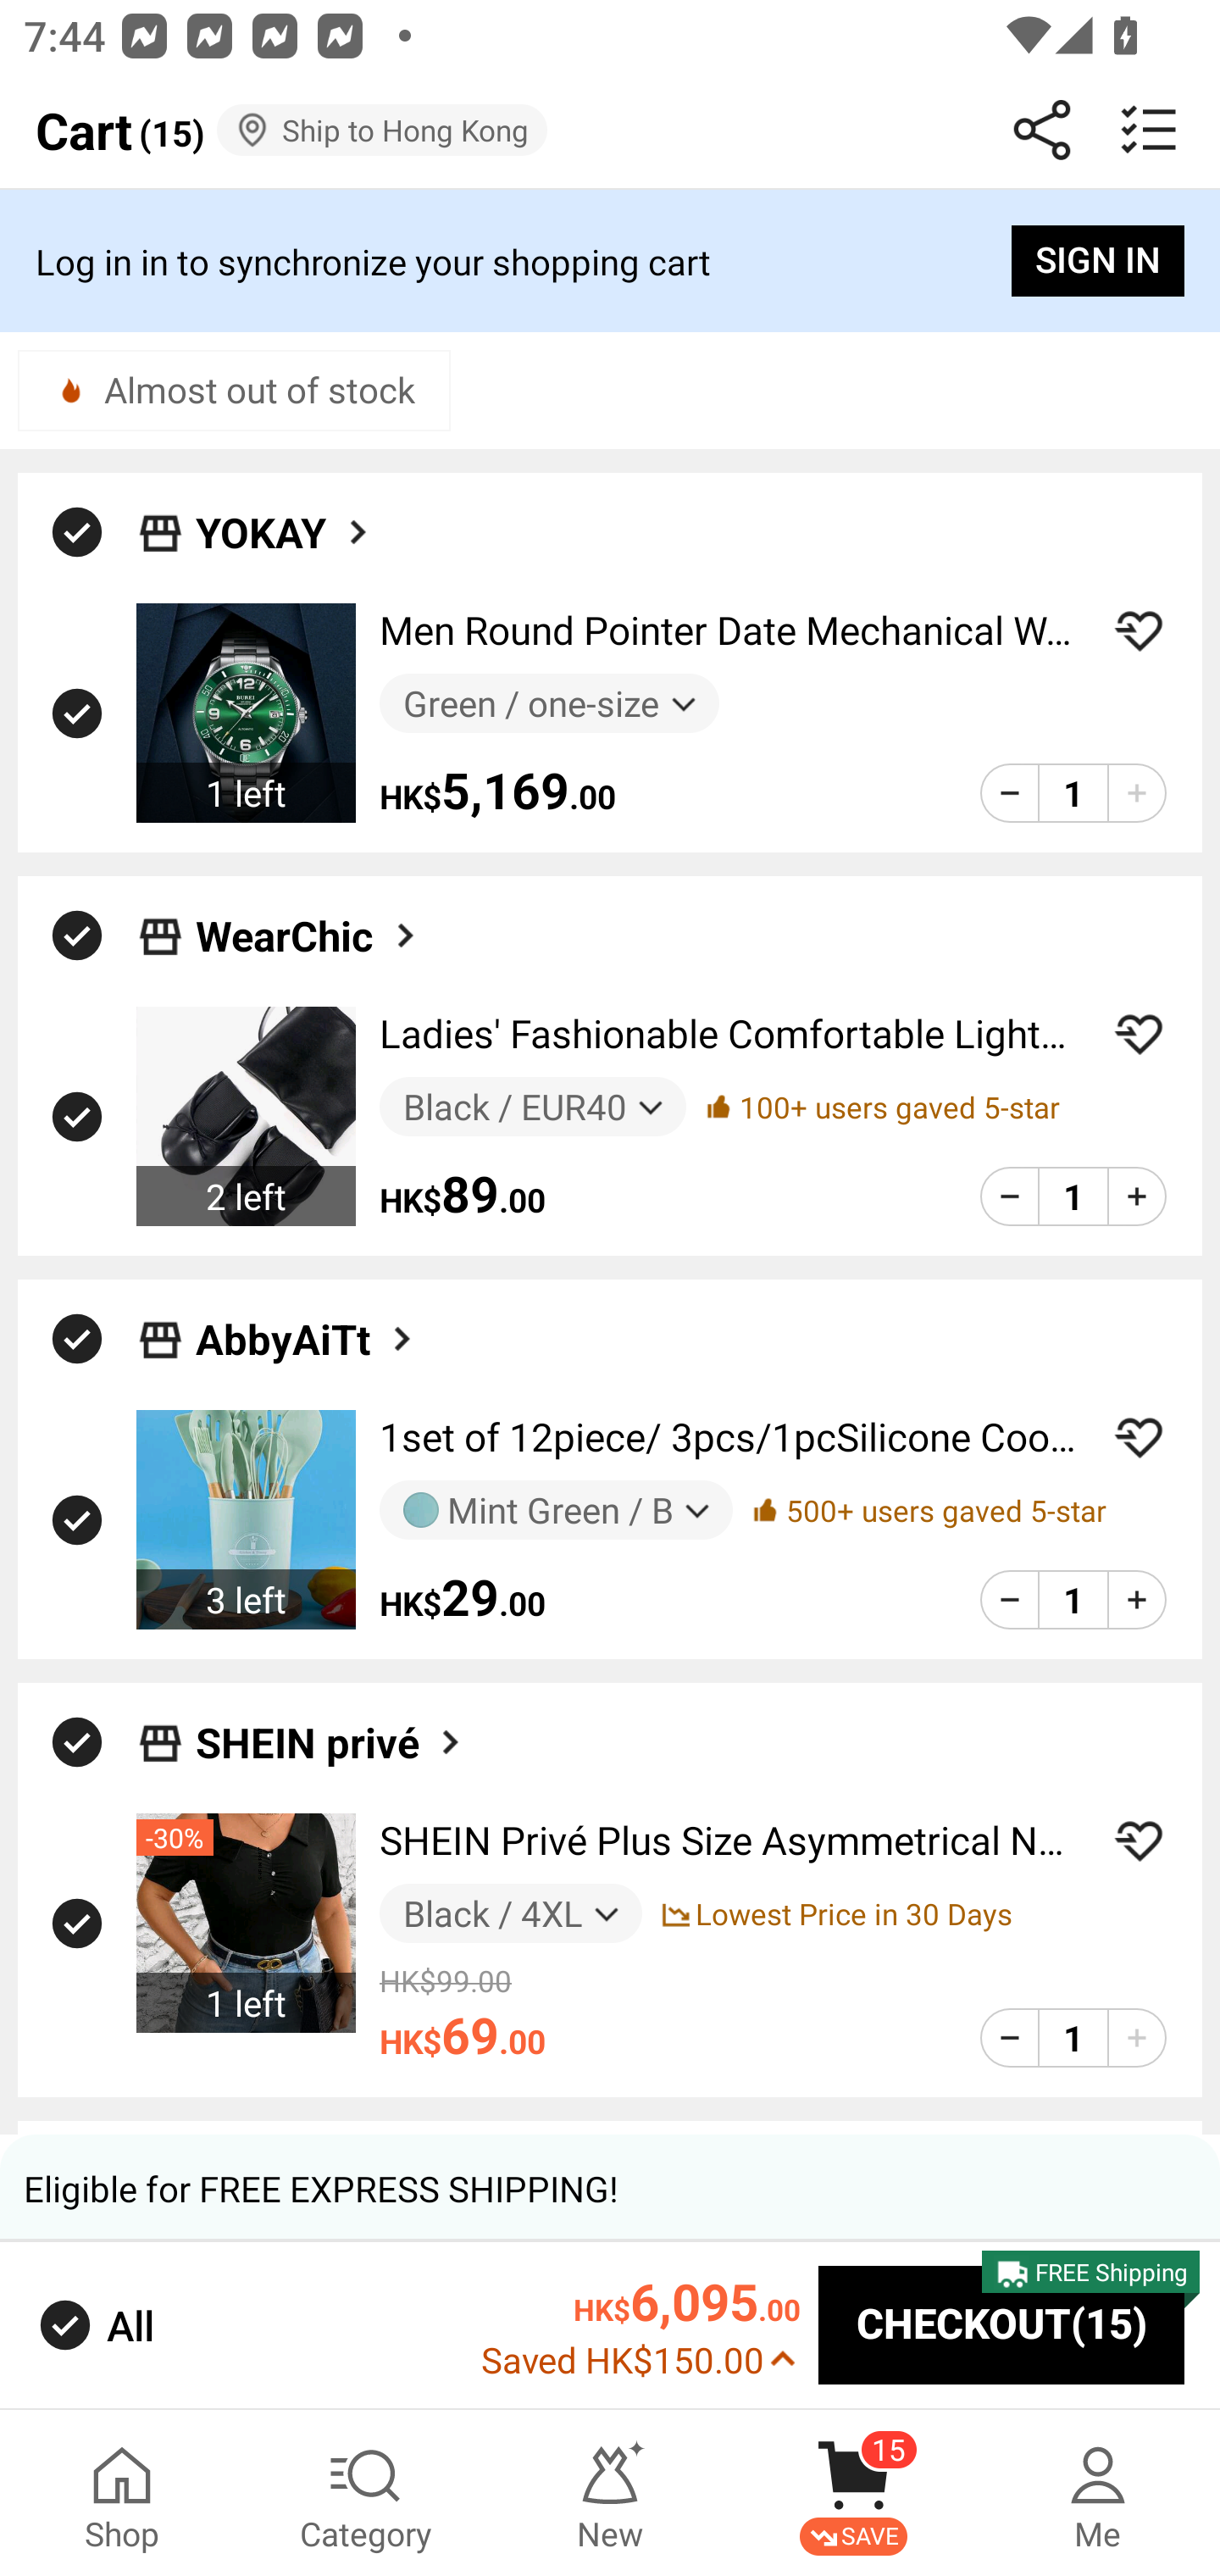 The height and width of the screenshot is (2576, 1220). What do you see at coordinates (366, 2493) in the screenshot?
I see `Category` at bounding box center [366, 2493].